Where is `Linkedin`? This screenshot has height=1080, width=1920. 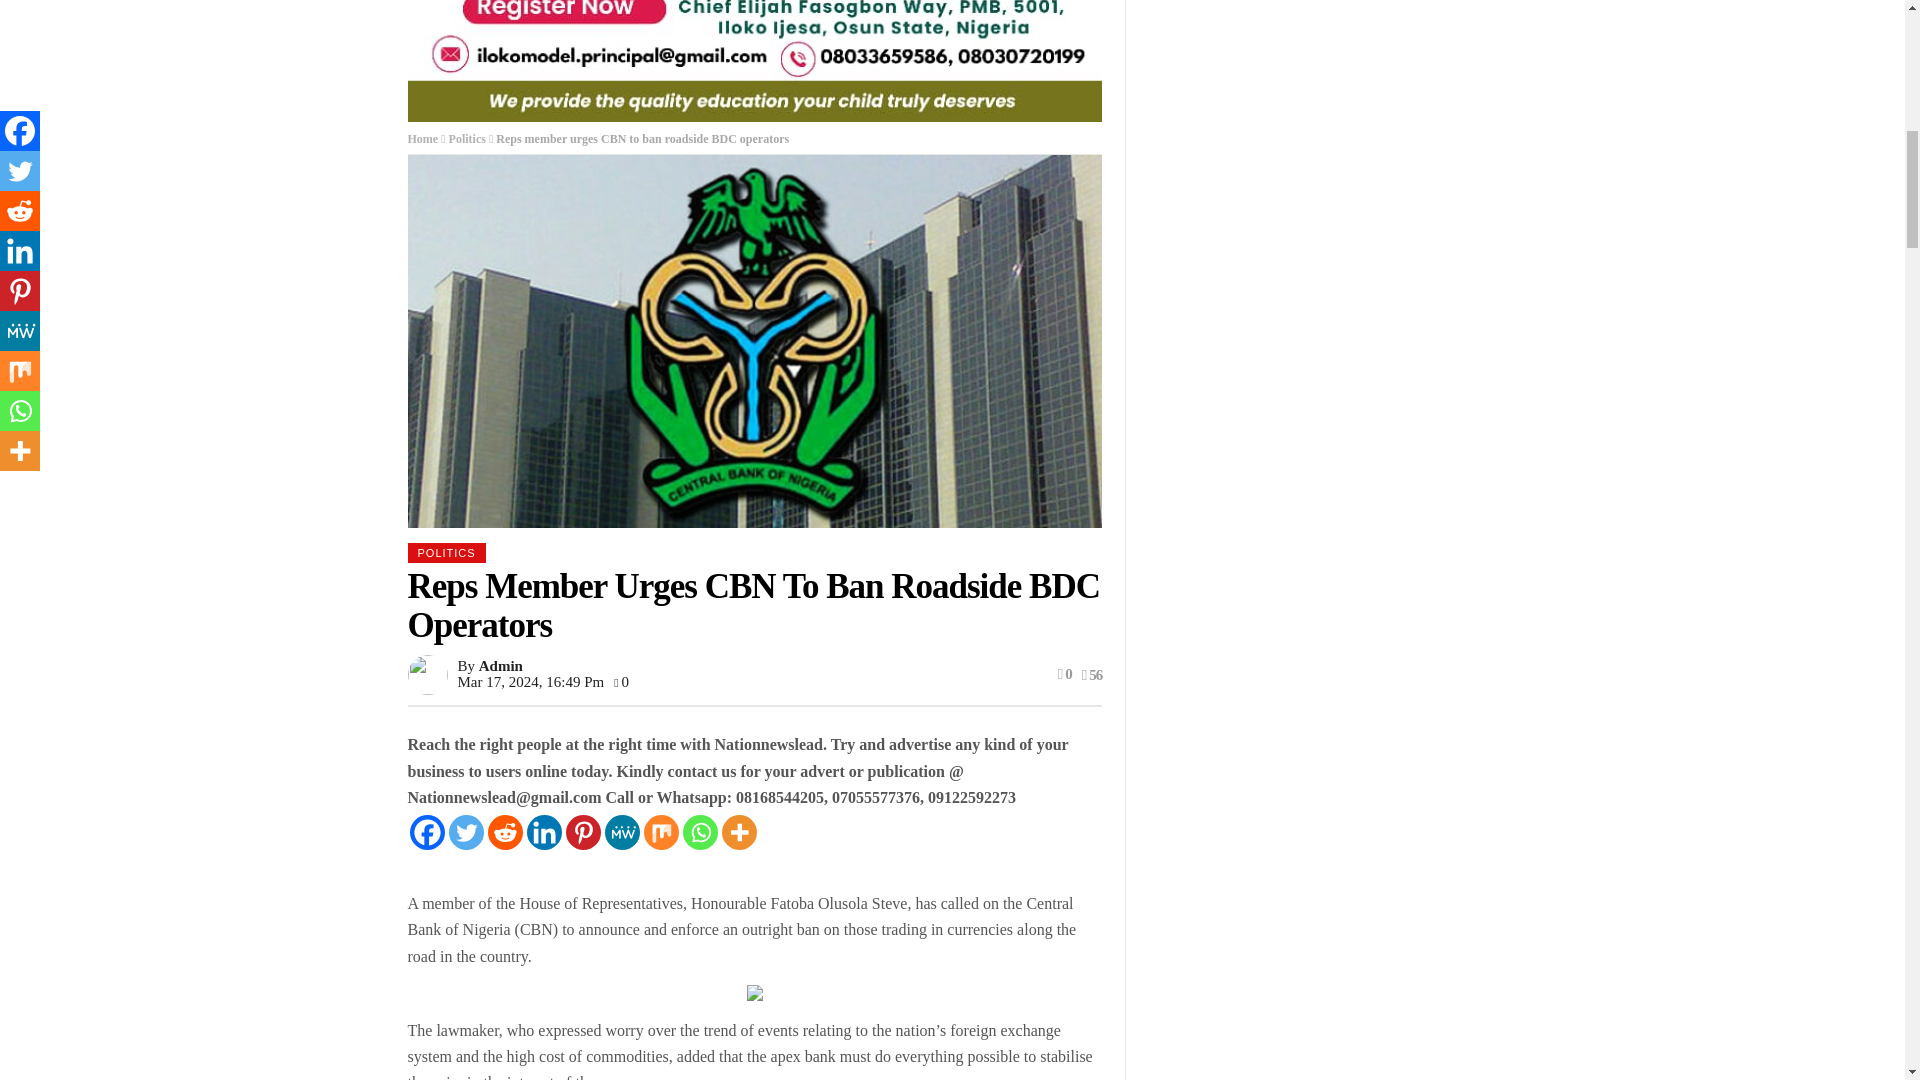 Linkedin is located at coordinates (543, 832).